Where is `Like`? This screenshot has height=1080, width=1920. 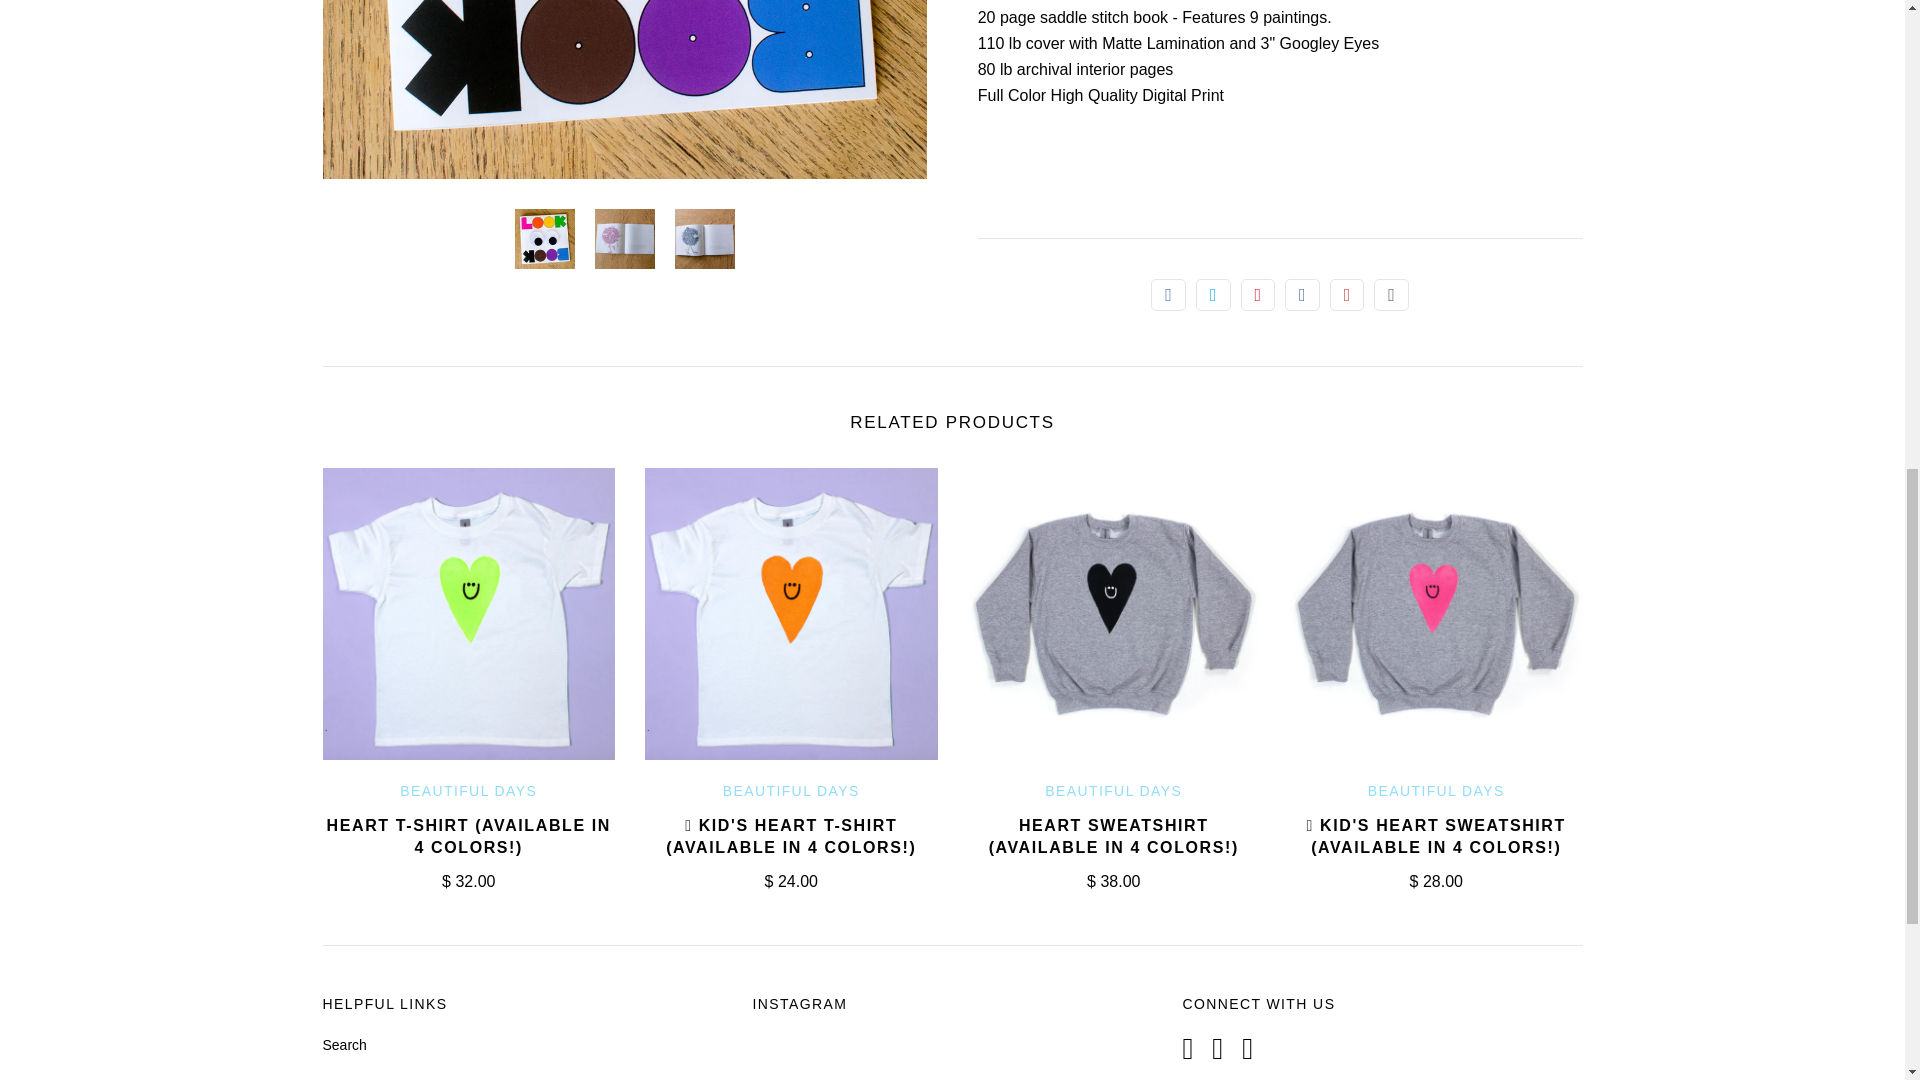 Like is located at coordinates (1168, 294).